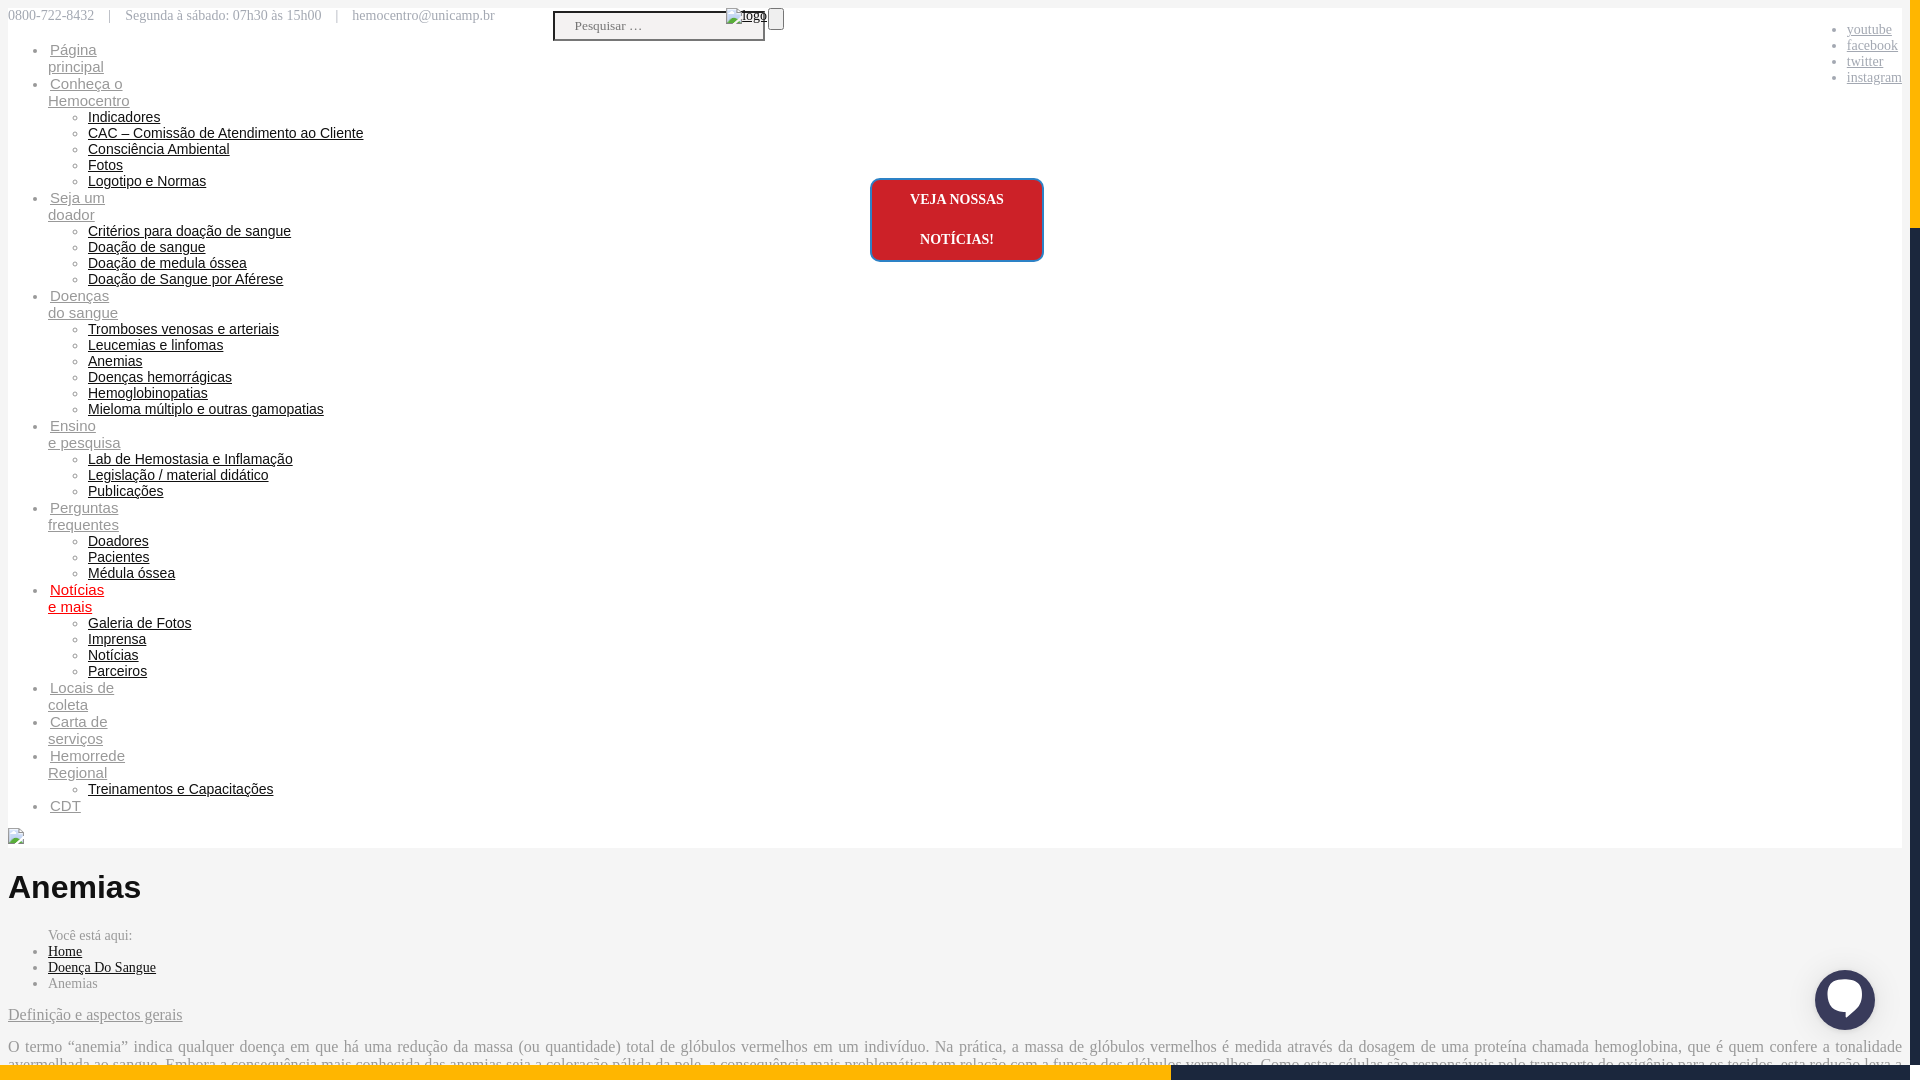 This screenshot has height=1080, width=1920. I want to click on Indicadores, so click(124, 117).